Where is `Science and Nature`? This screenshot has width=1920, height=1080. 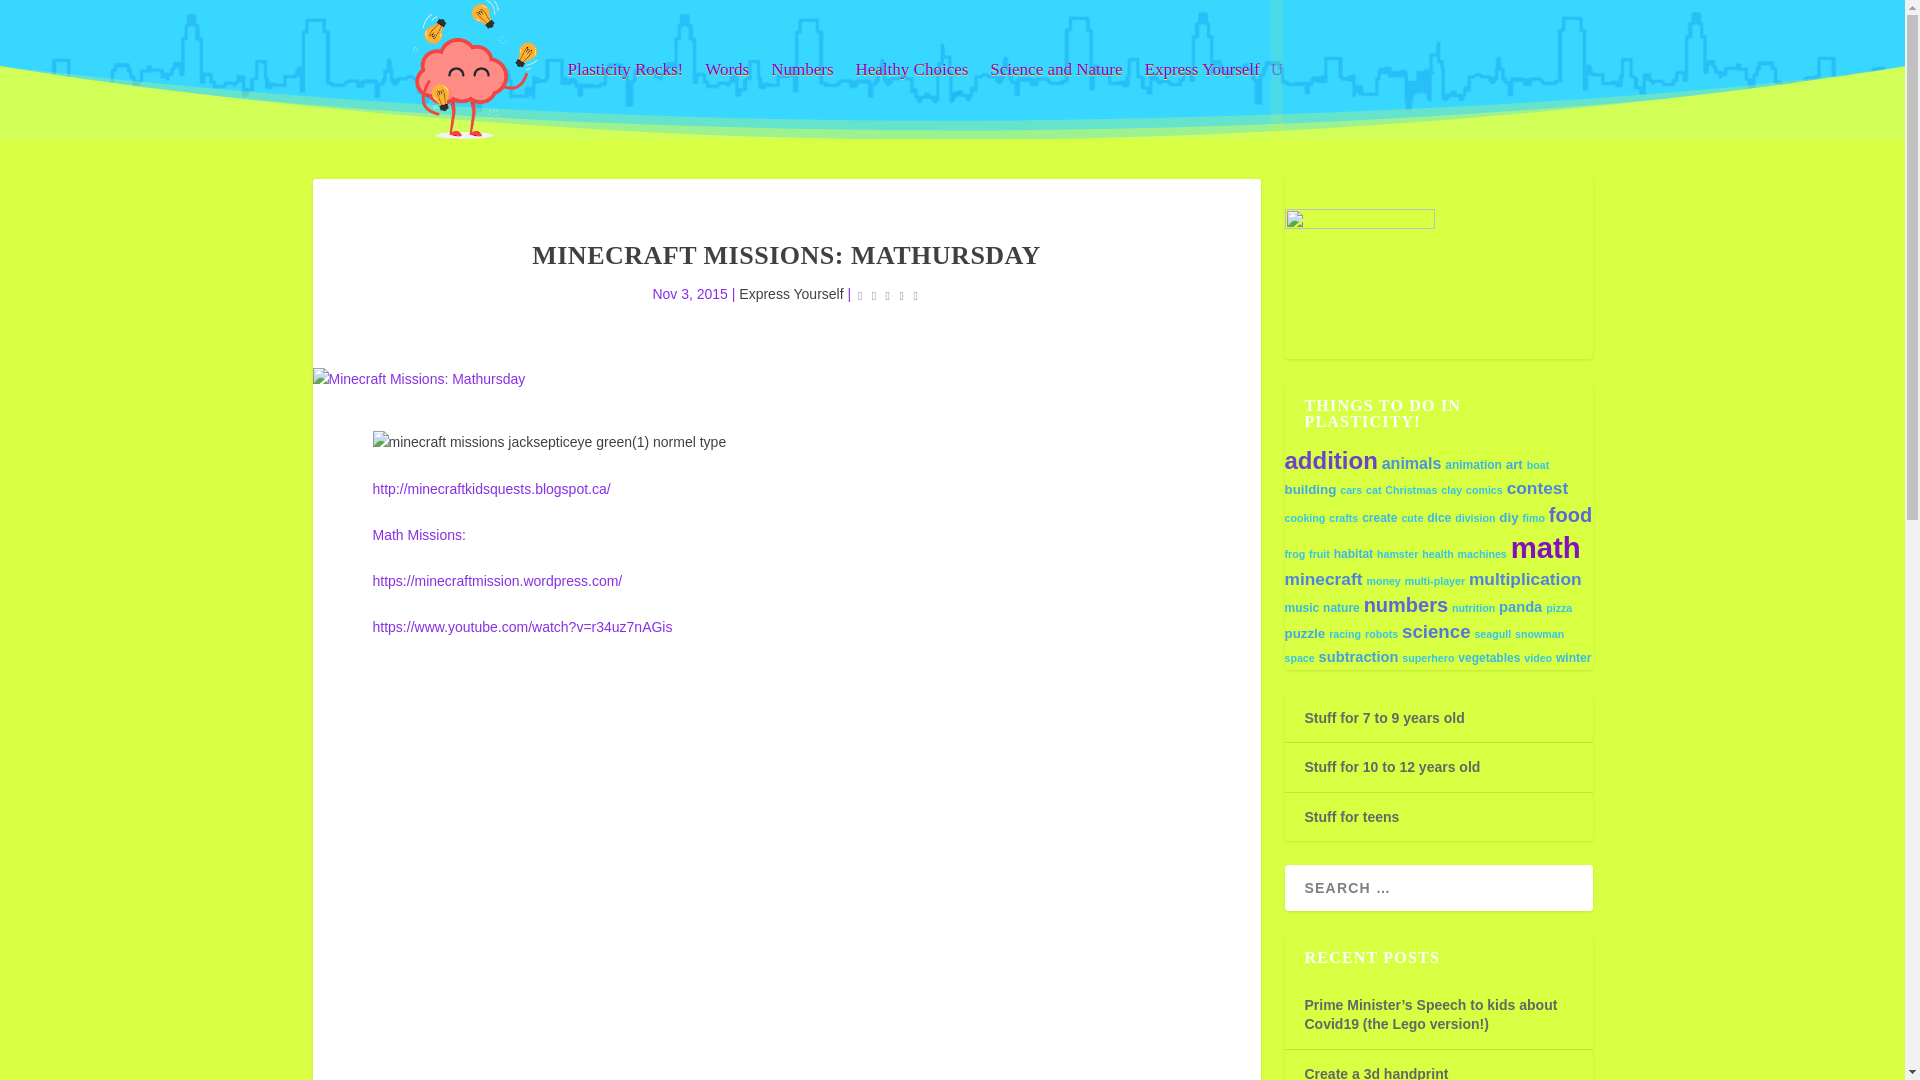 Science and Nature is located at coordinates (1056, 70).